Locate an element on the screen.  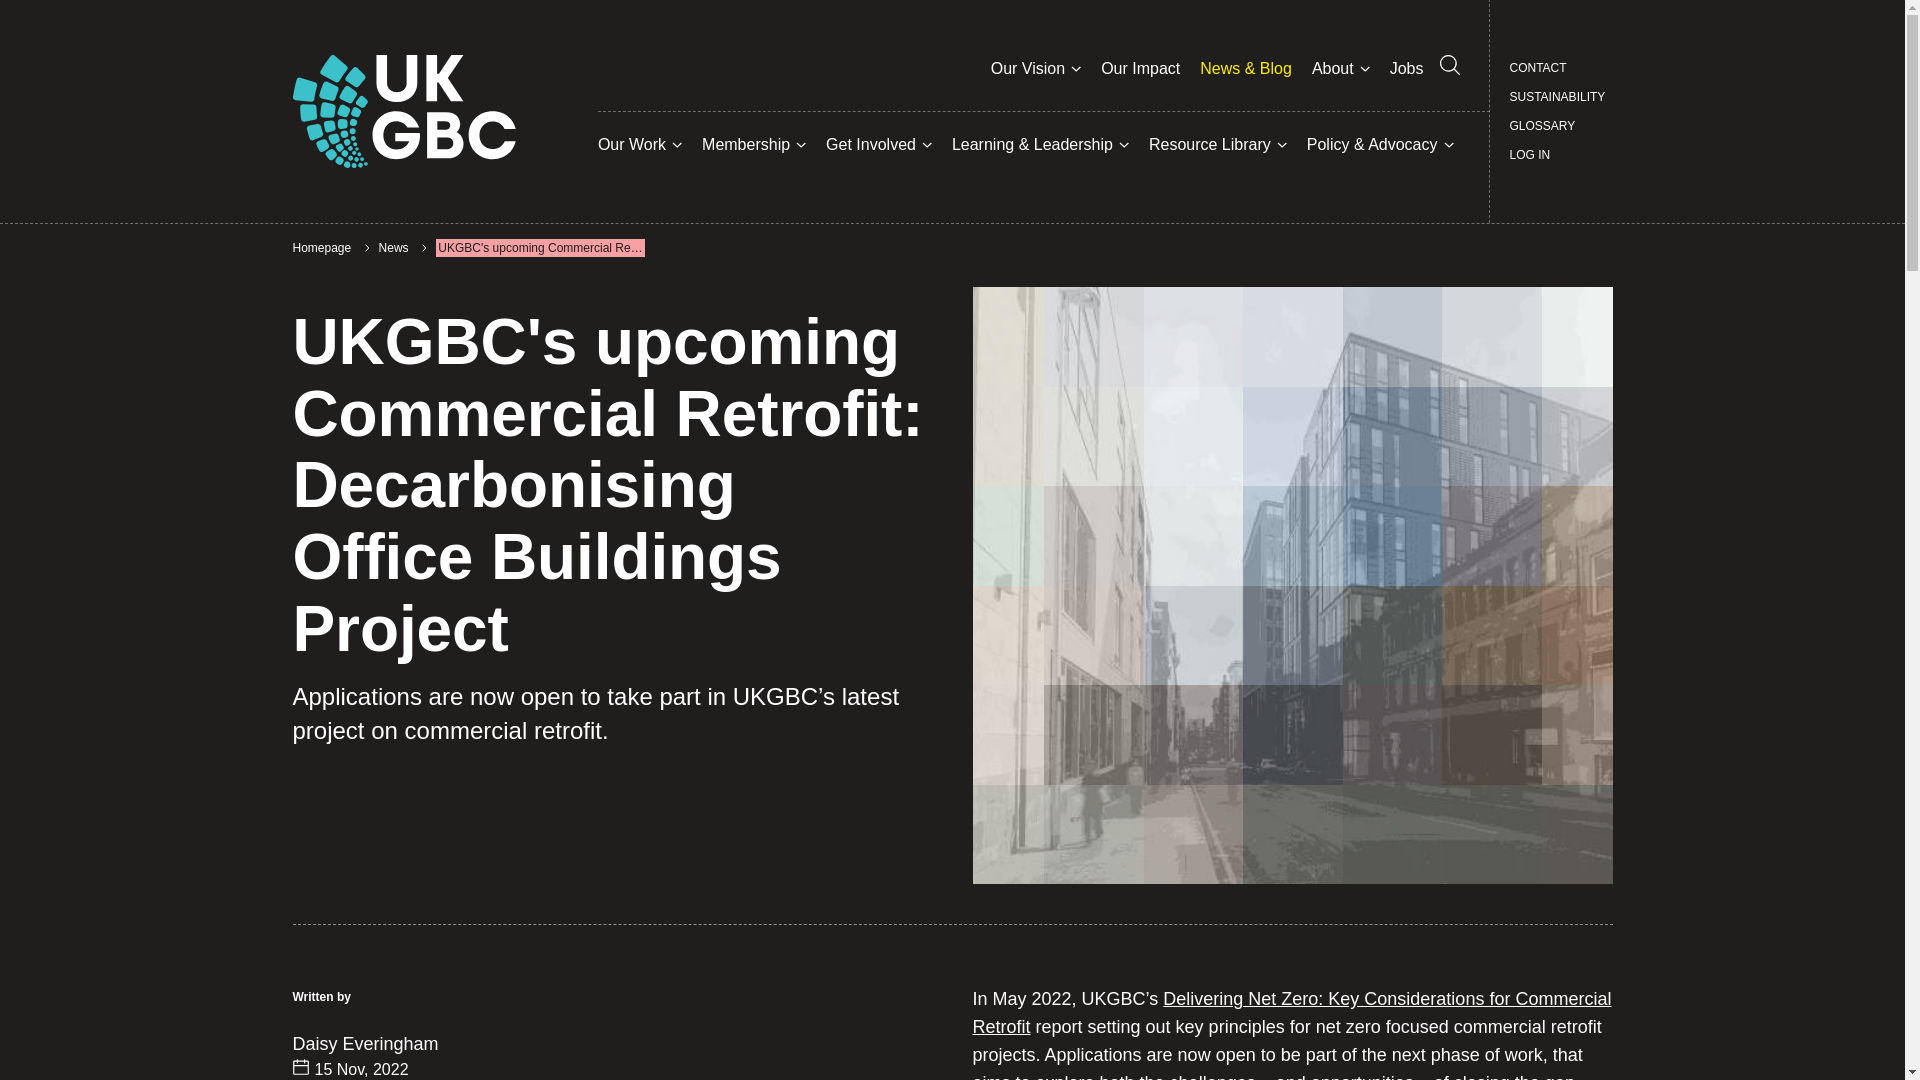
Homepage is located at coordinates (321, 248).